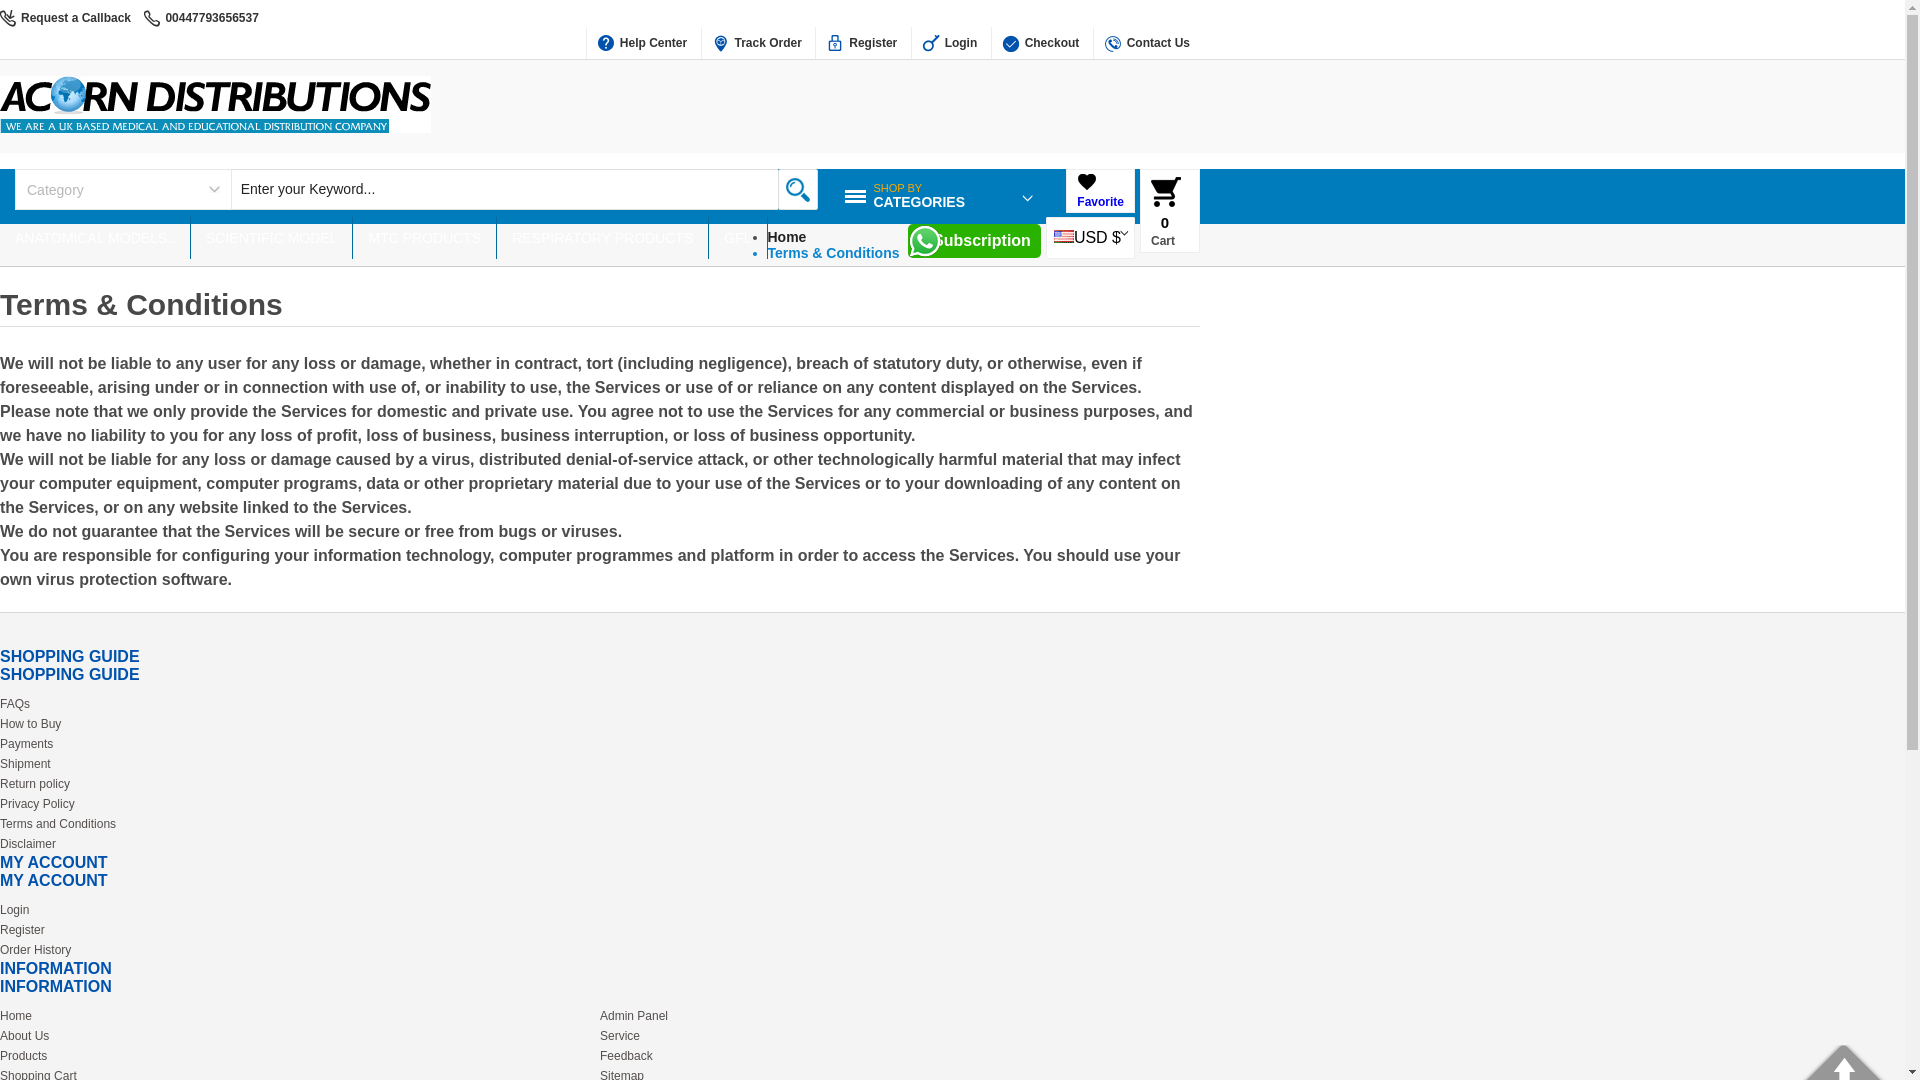 Image resolution: width=1920 pixels, height=1080 pixels. What do you see at coordinates (787, 236) in the screenshot?
I see `Weblink Cart` at bounding box center [787, 236].